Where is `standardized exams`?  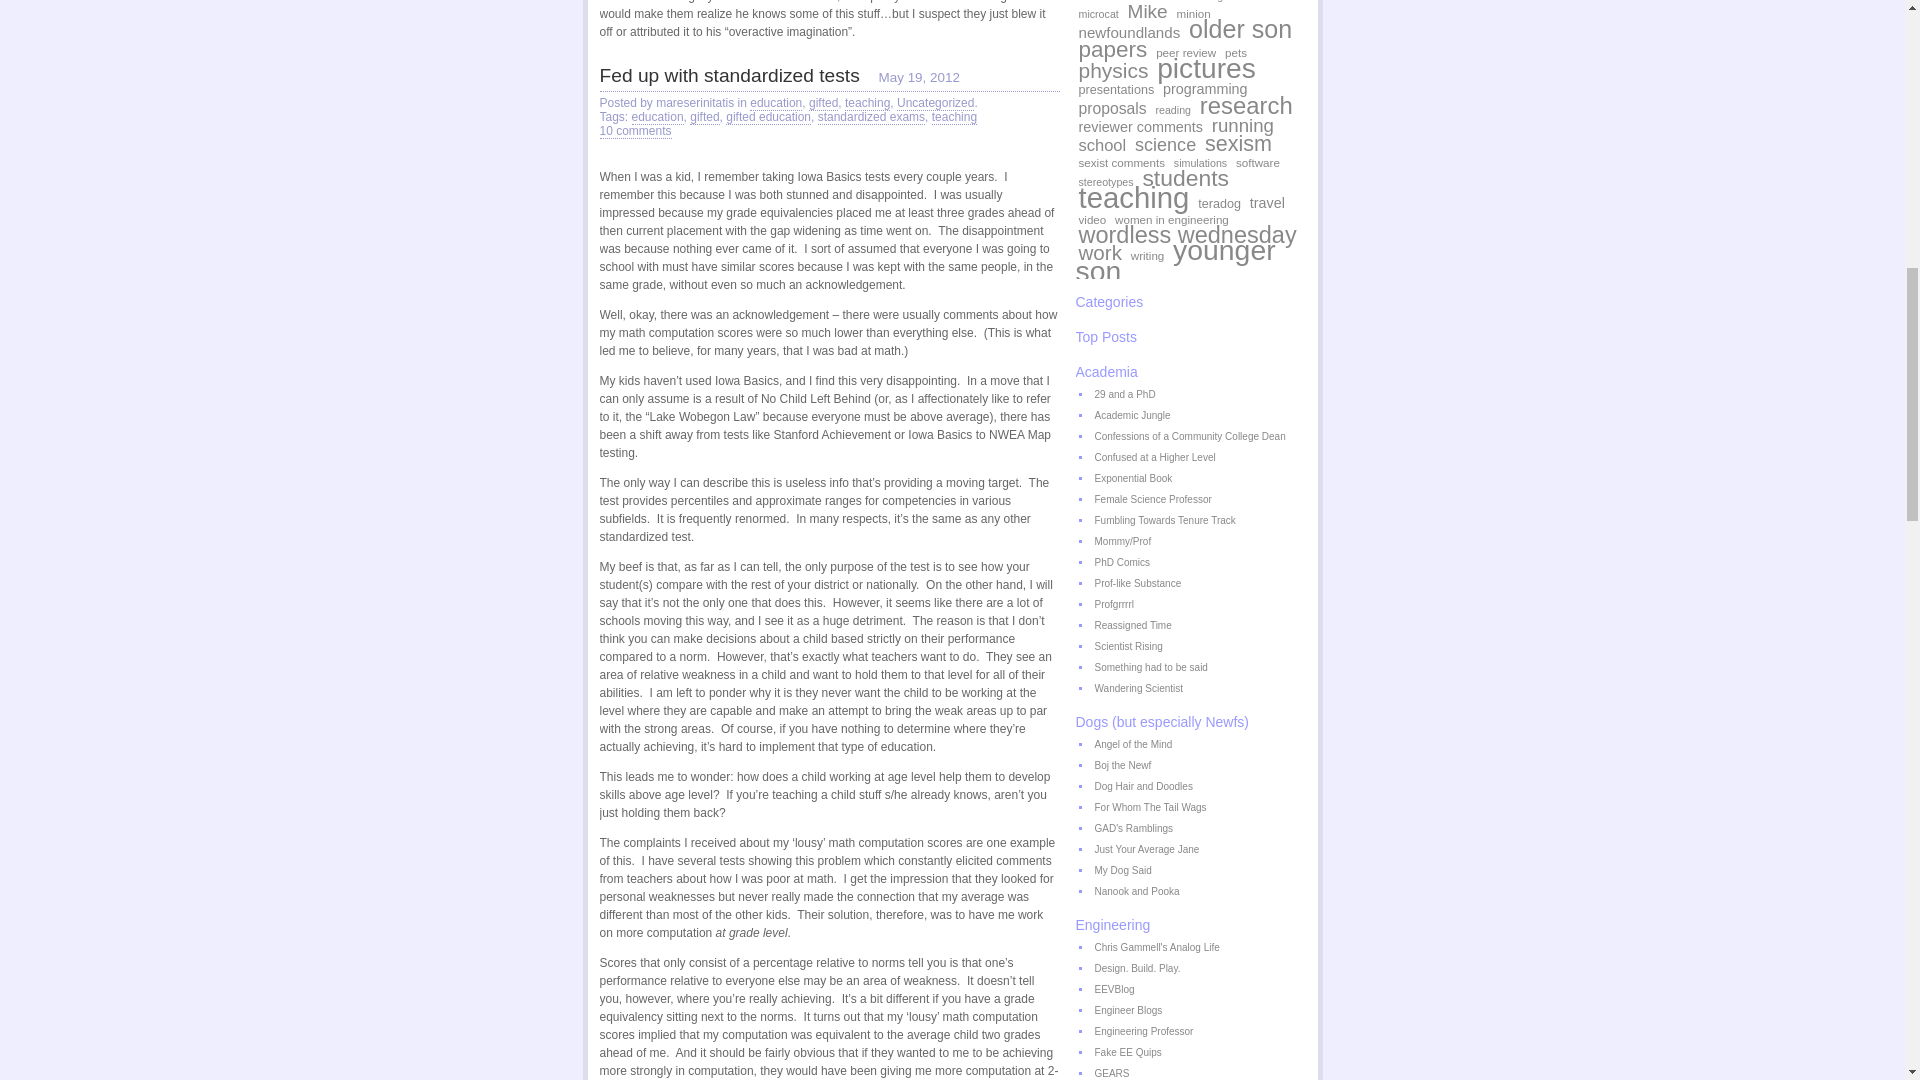 standardized exams is located at coordinates (871, 118).